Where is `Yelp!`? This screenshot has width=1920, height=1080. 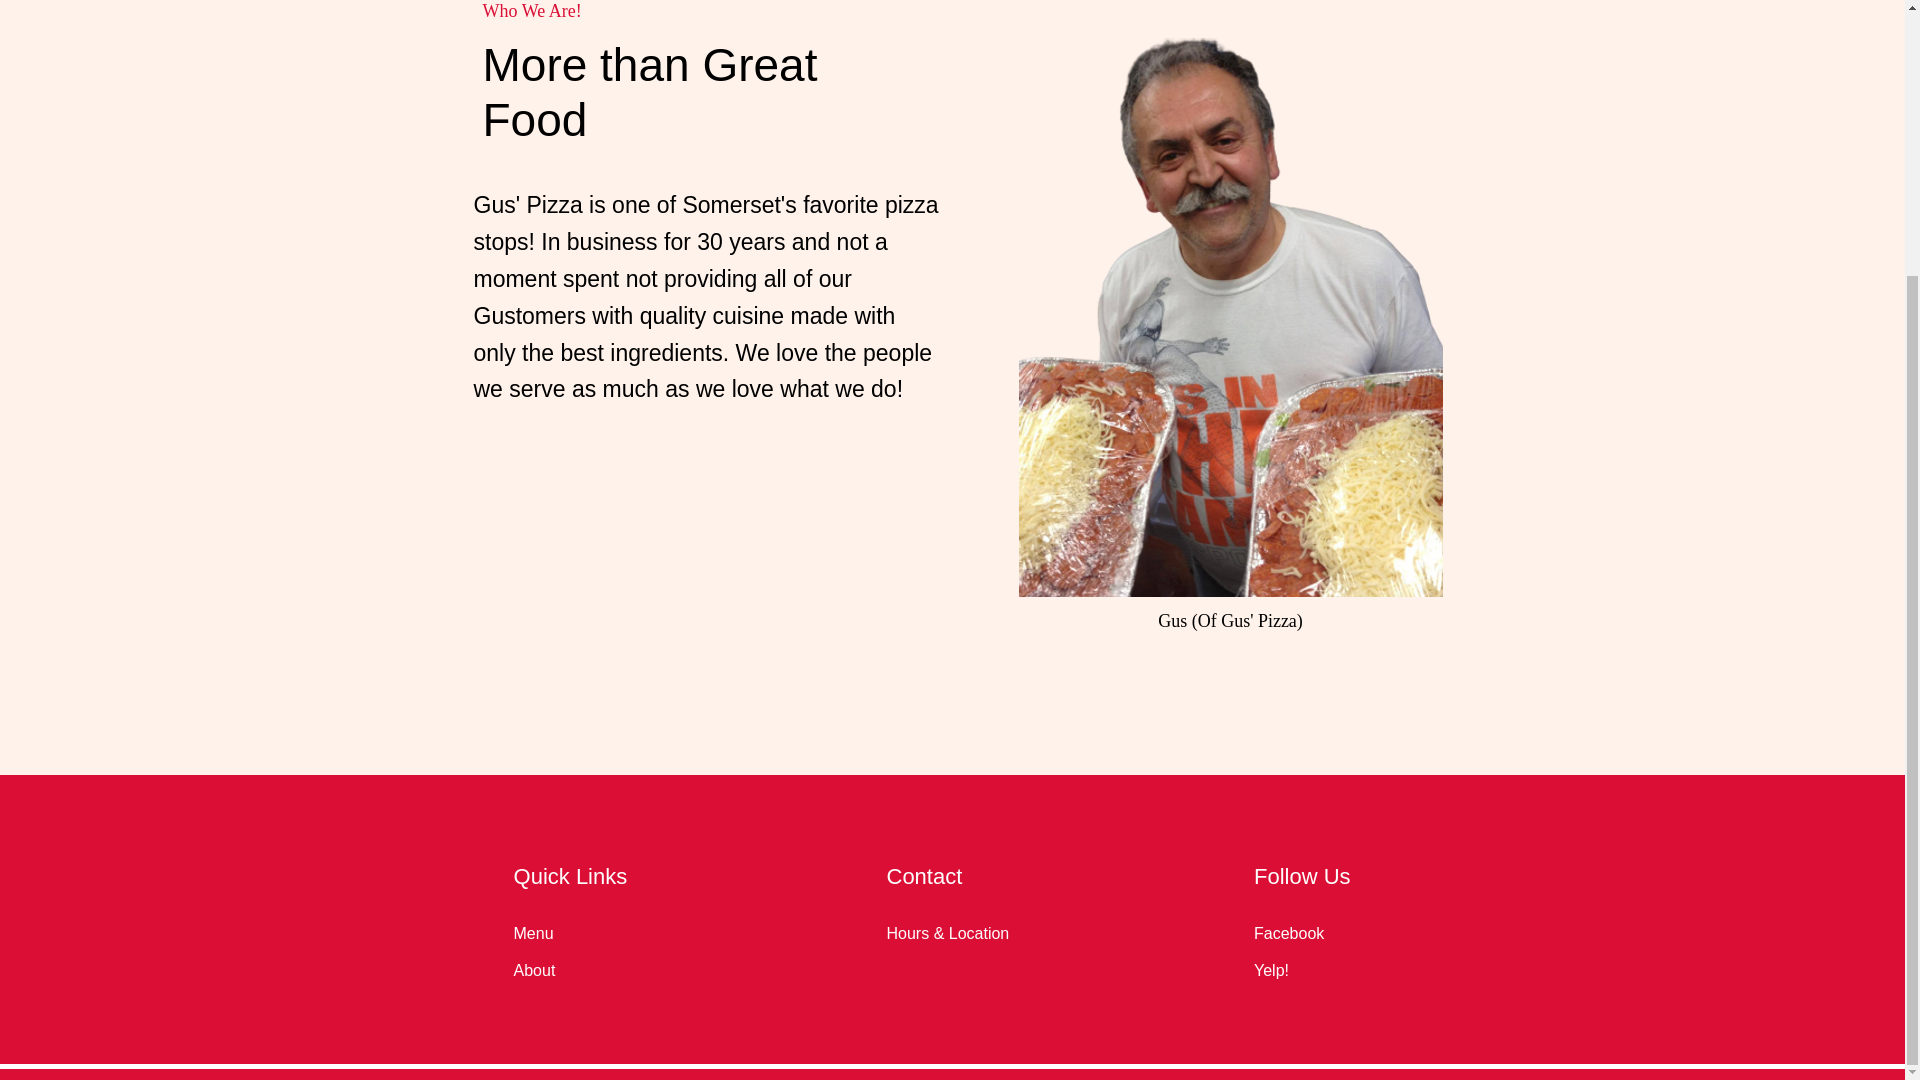 Yelp! is located at coordinates (1270, 970).